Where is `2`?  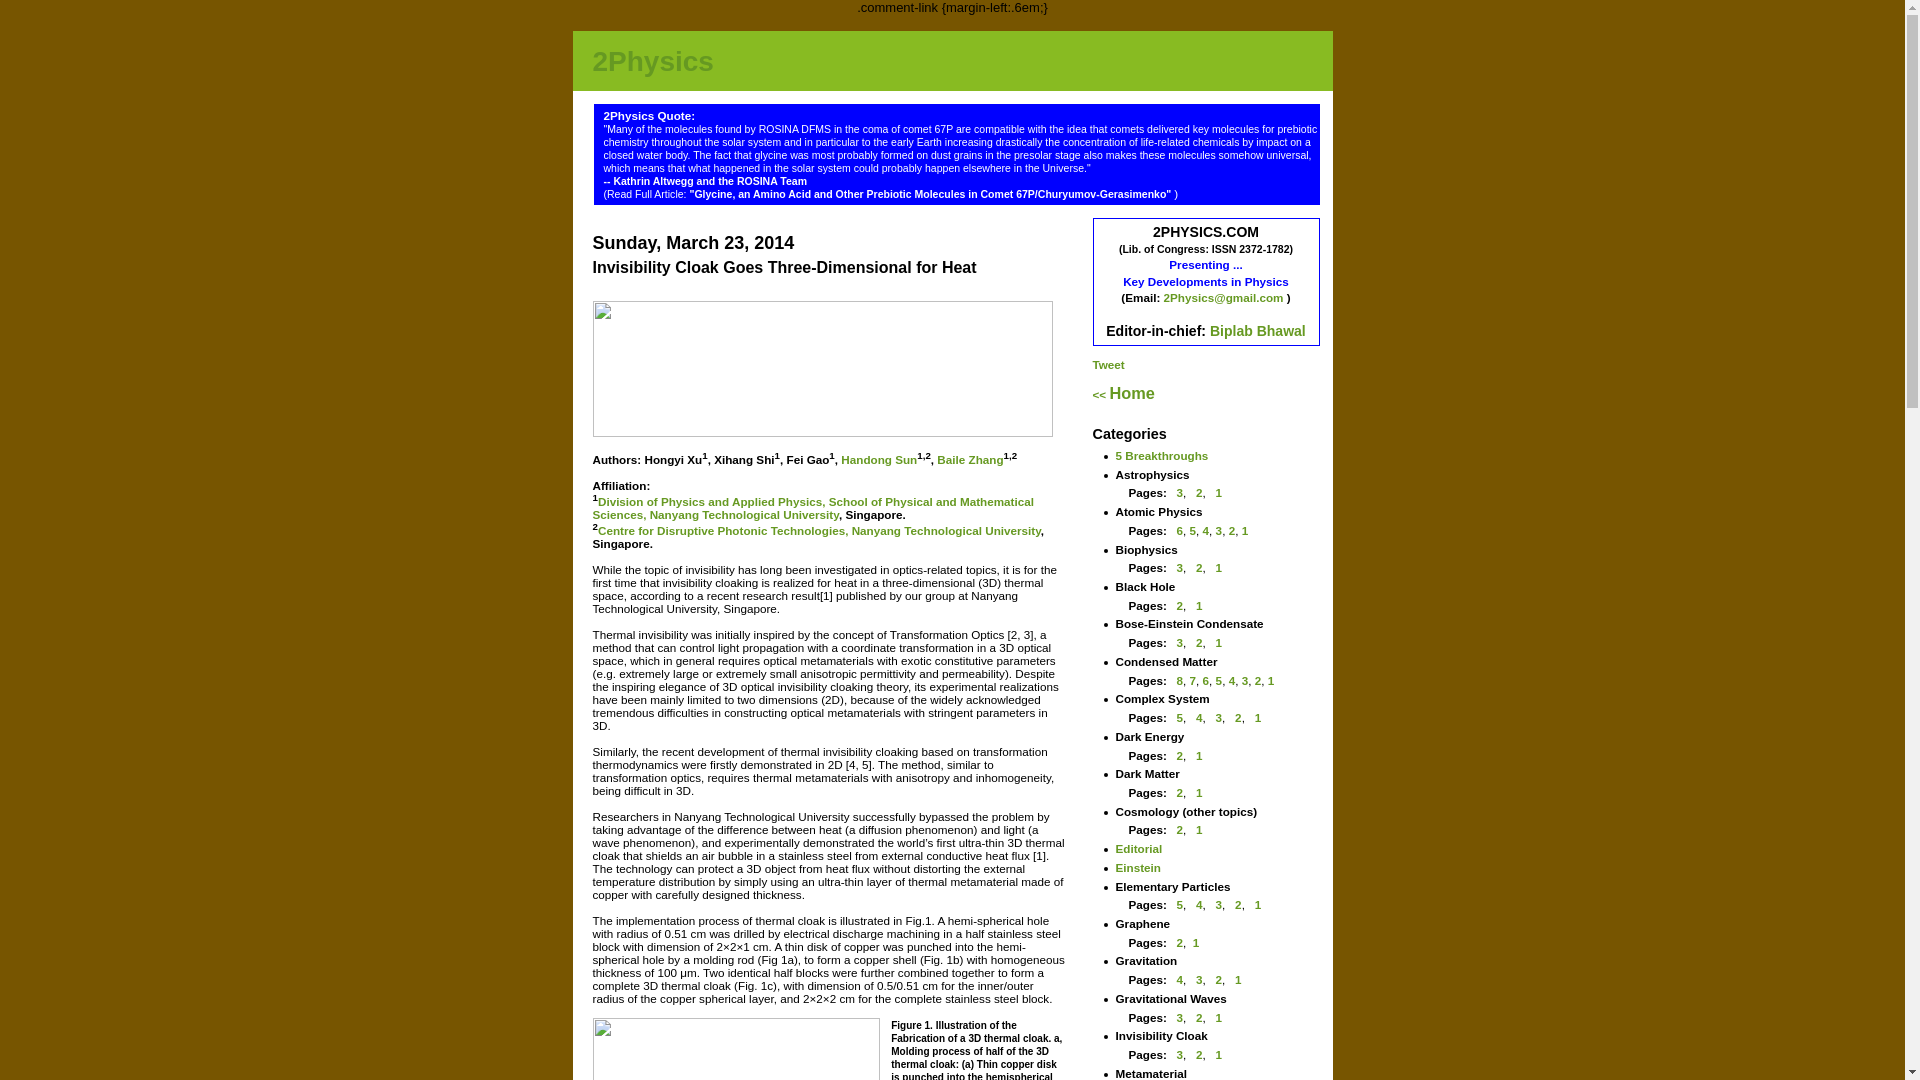
2 is located at coordinates (1200, 1054).